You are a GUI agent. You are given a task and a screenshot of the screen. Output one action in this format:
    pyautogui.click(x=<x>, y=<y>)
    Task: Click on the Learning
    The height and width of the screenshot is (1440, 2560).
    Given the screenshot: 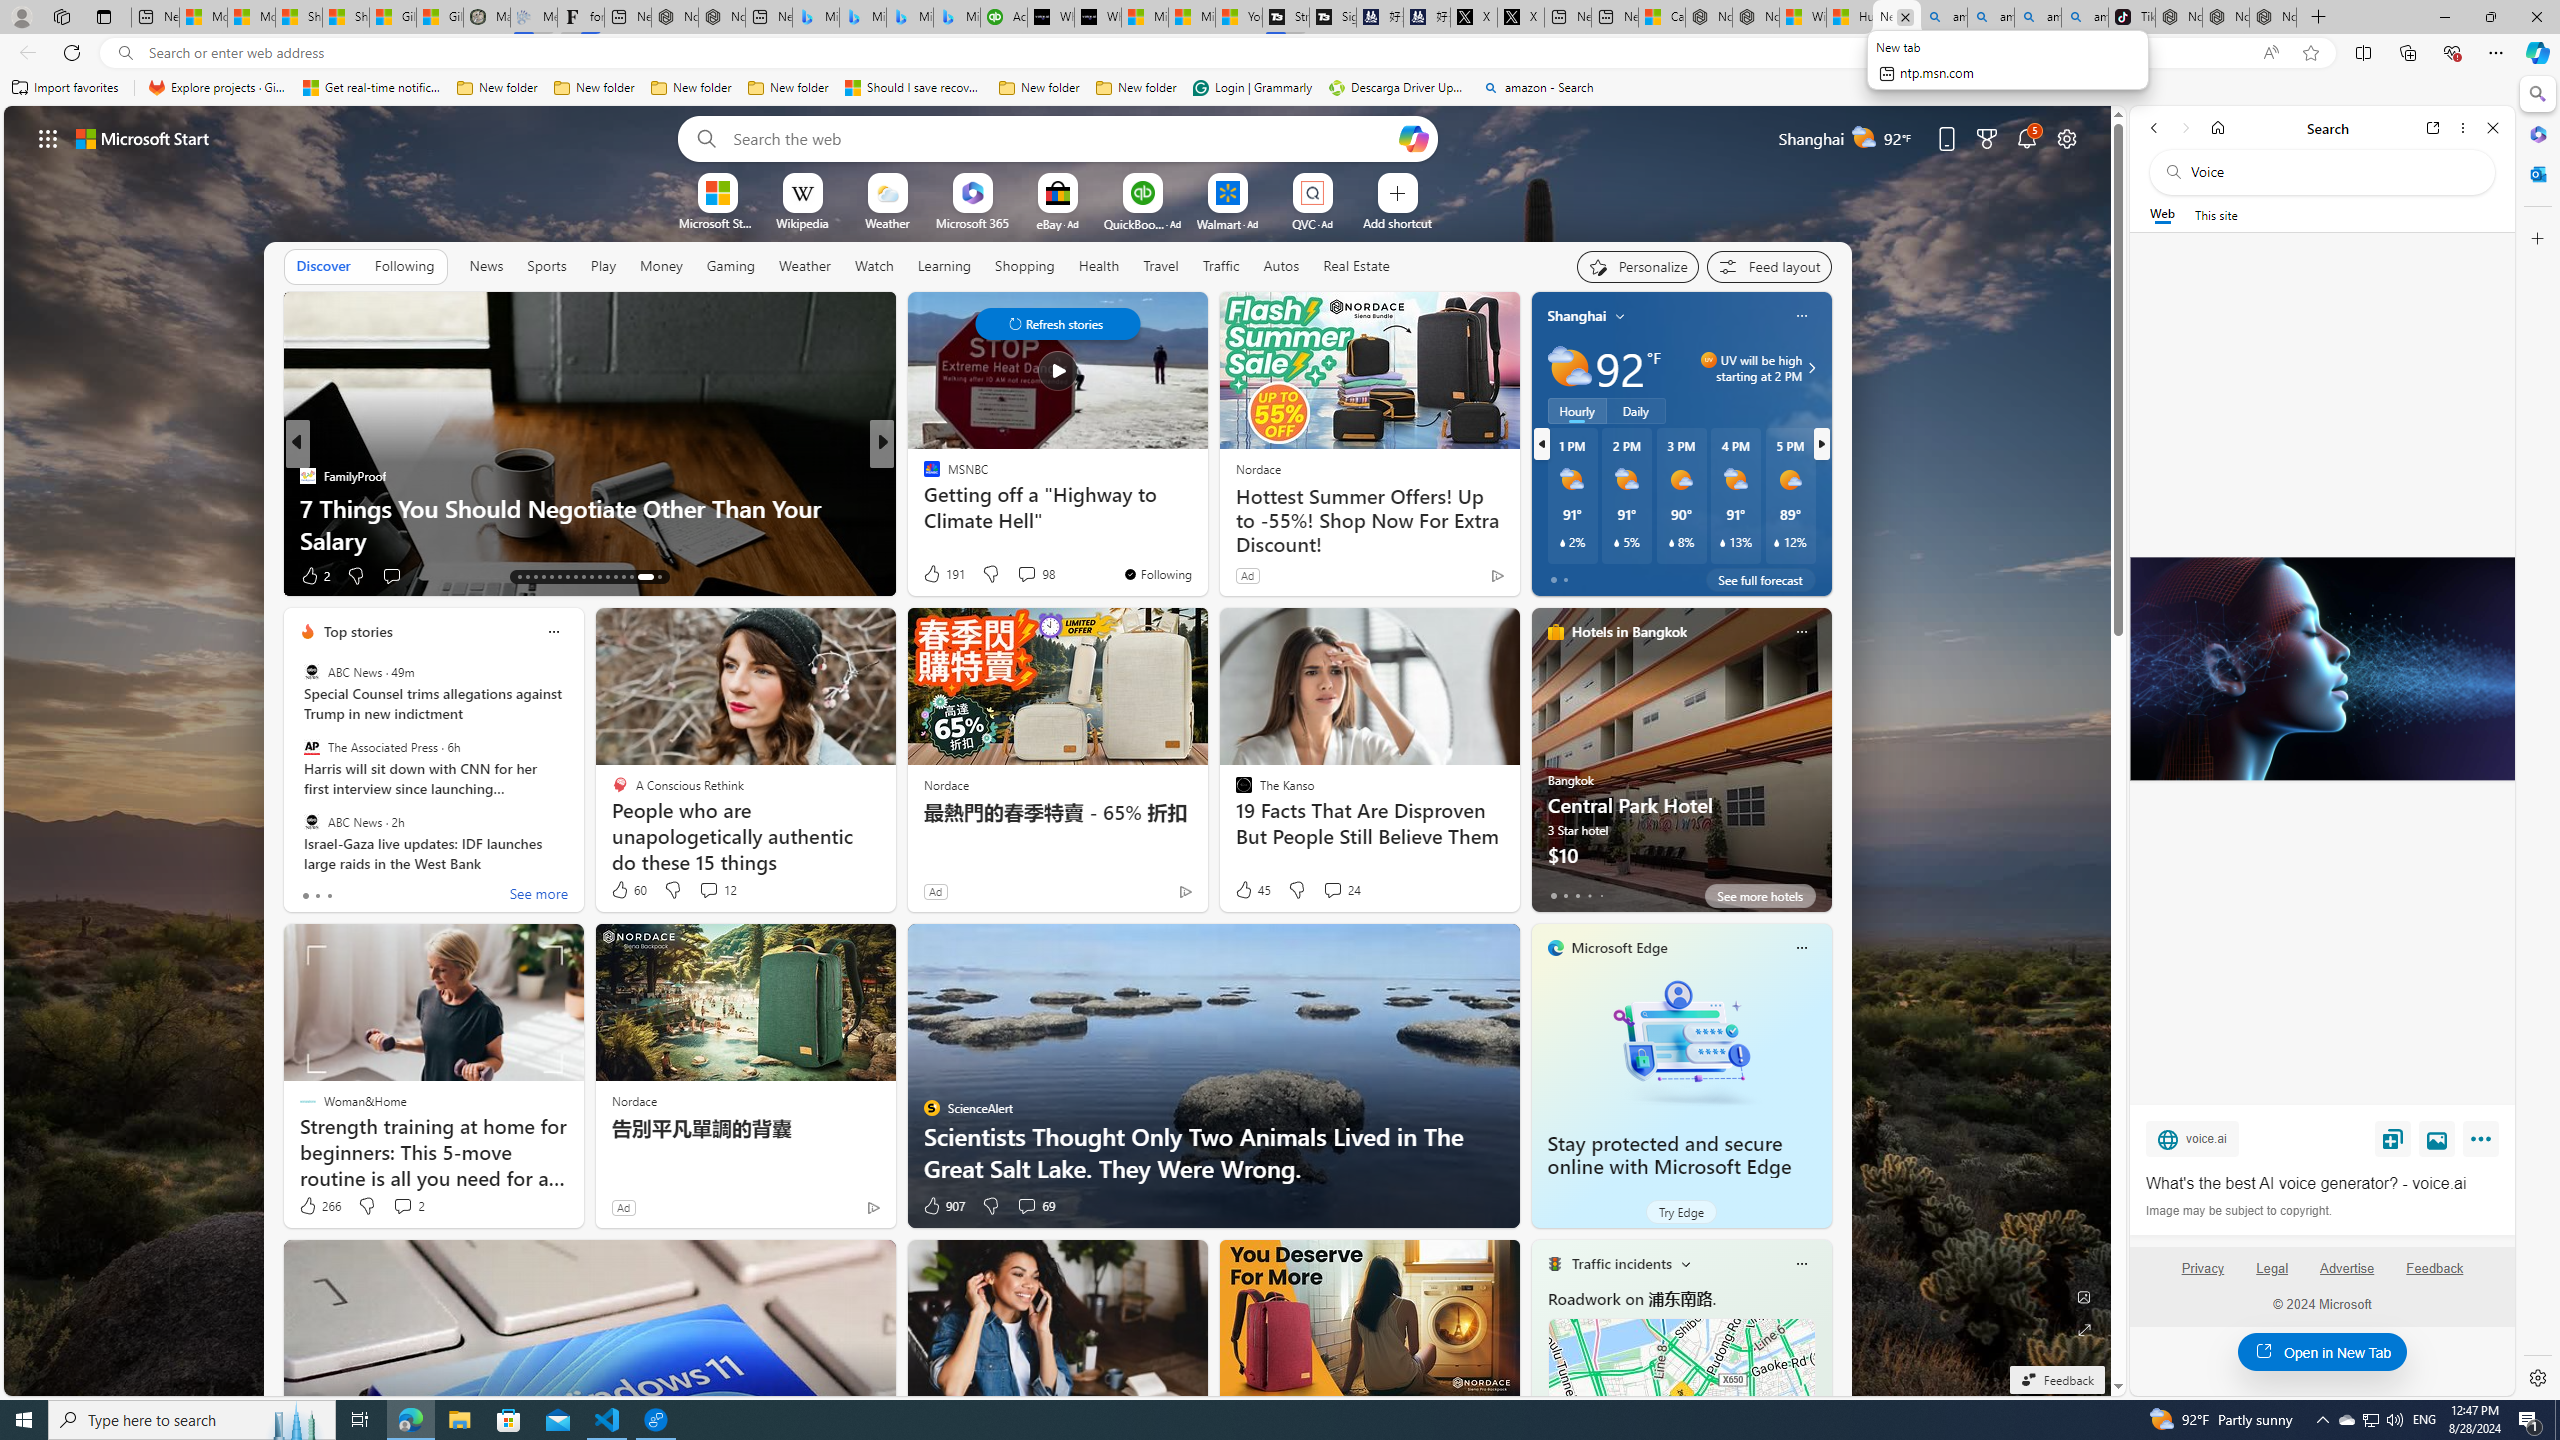 What is the action you would take?
    pyautogui.click(x=942, y=265)
    